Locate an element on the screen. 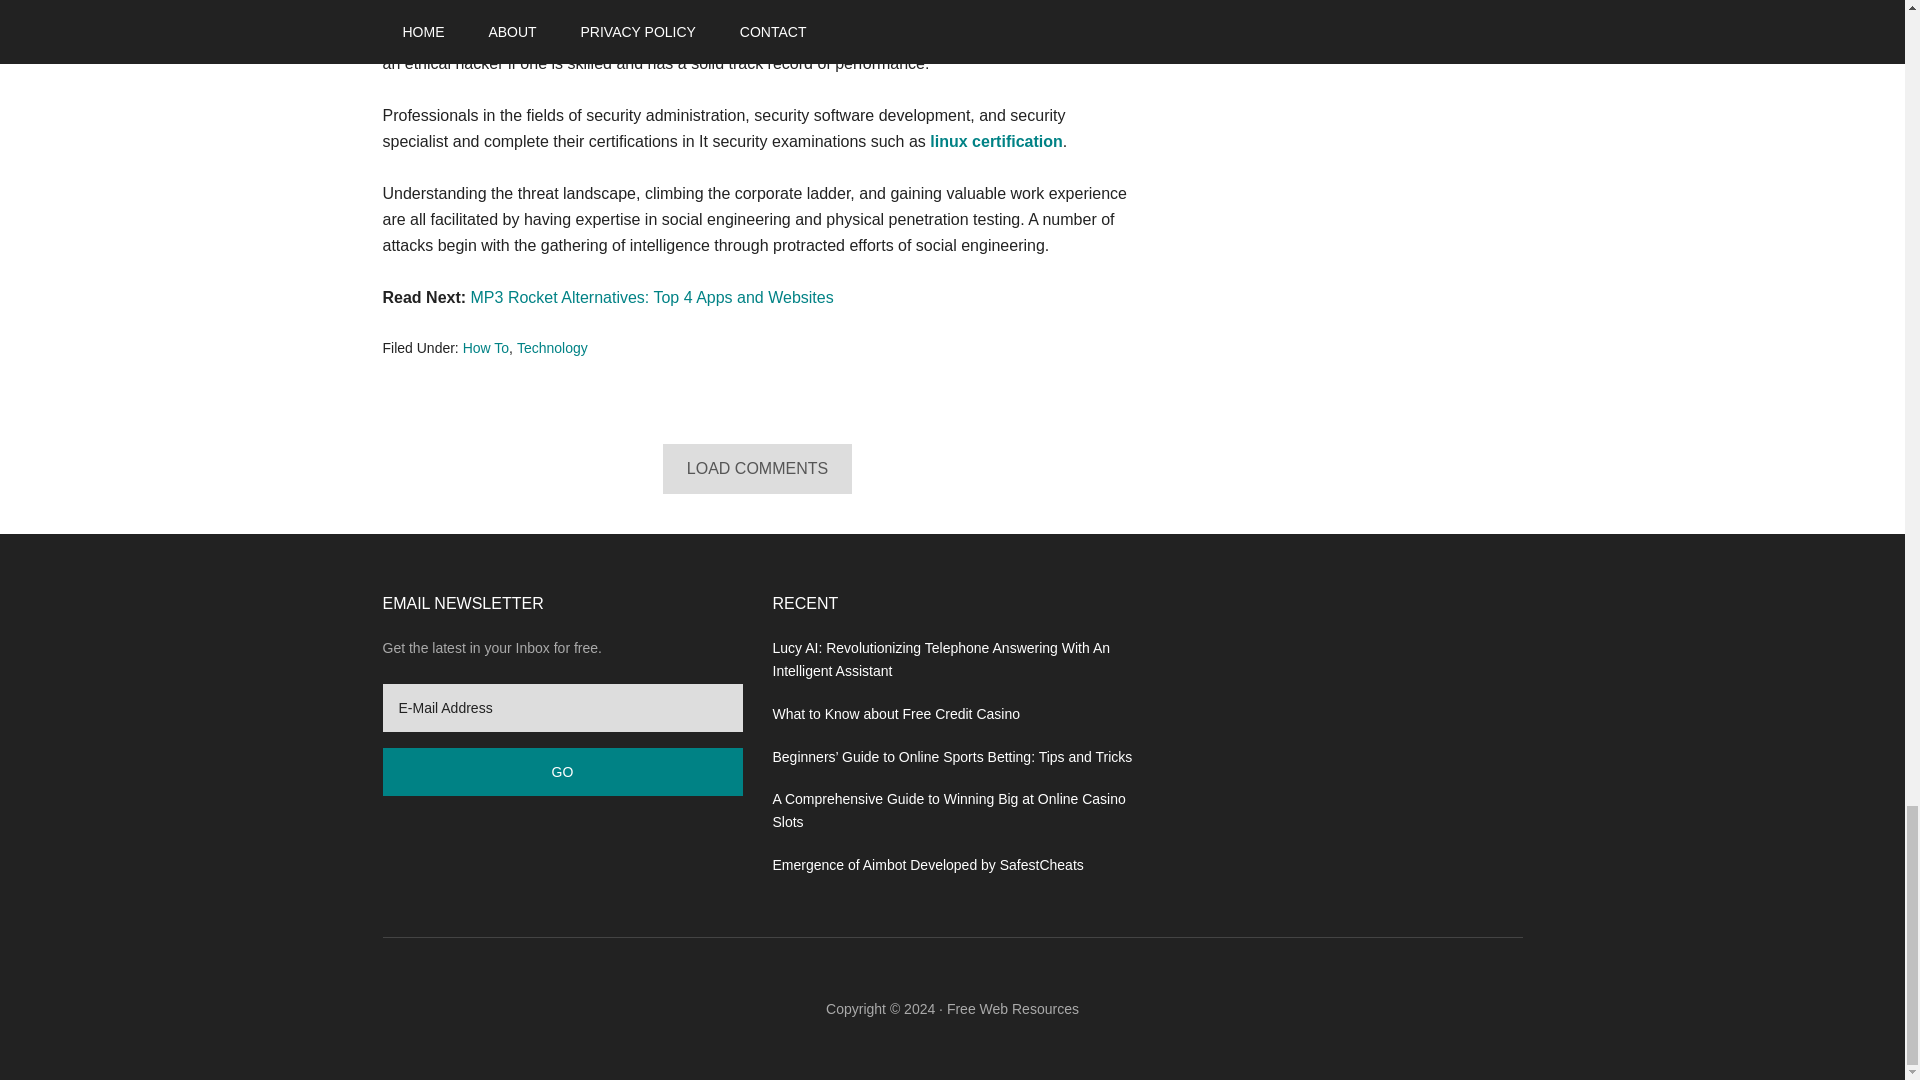 The height and width of the screenshot is (1080, 1920). Go is located at coordinates (562, 772).